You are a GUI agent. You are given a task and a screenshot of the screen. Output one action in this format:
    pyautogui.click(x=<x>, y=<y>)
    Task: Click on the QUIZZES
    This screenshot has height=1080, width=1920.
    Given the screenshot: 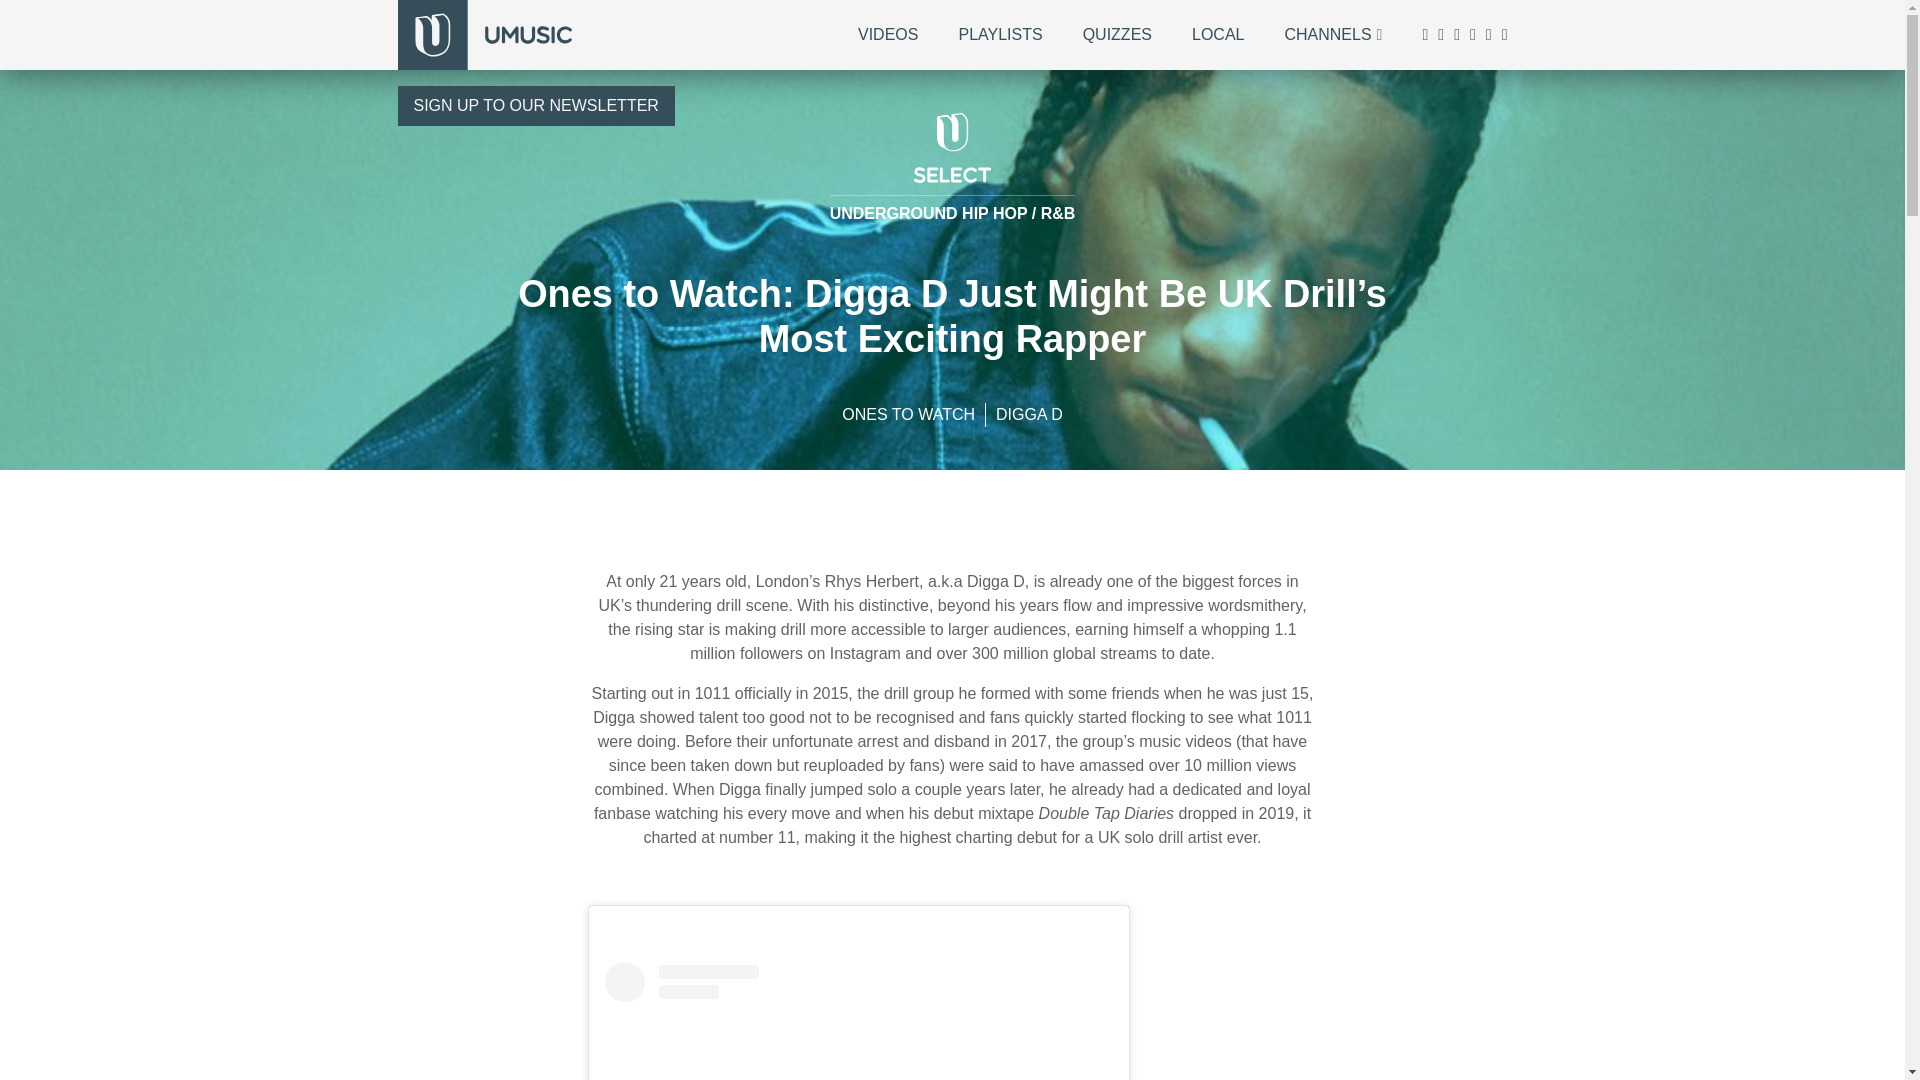 What is the action you would take?
    pyautogui.click(x=1117, y=34)
    